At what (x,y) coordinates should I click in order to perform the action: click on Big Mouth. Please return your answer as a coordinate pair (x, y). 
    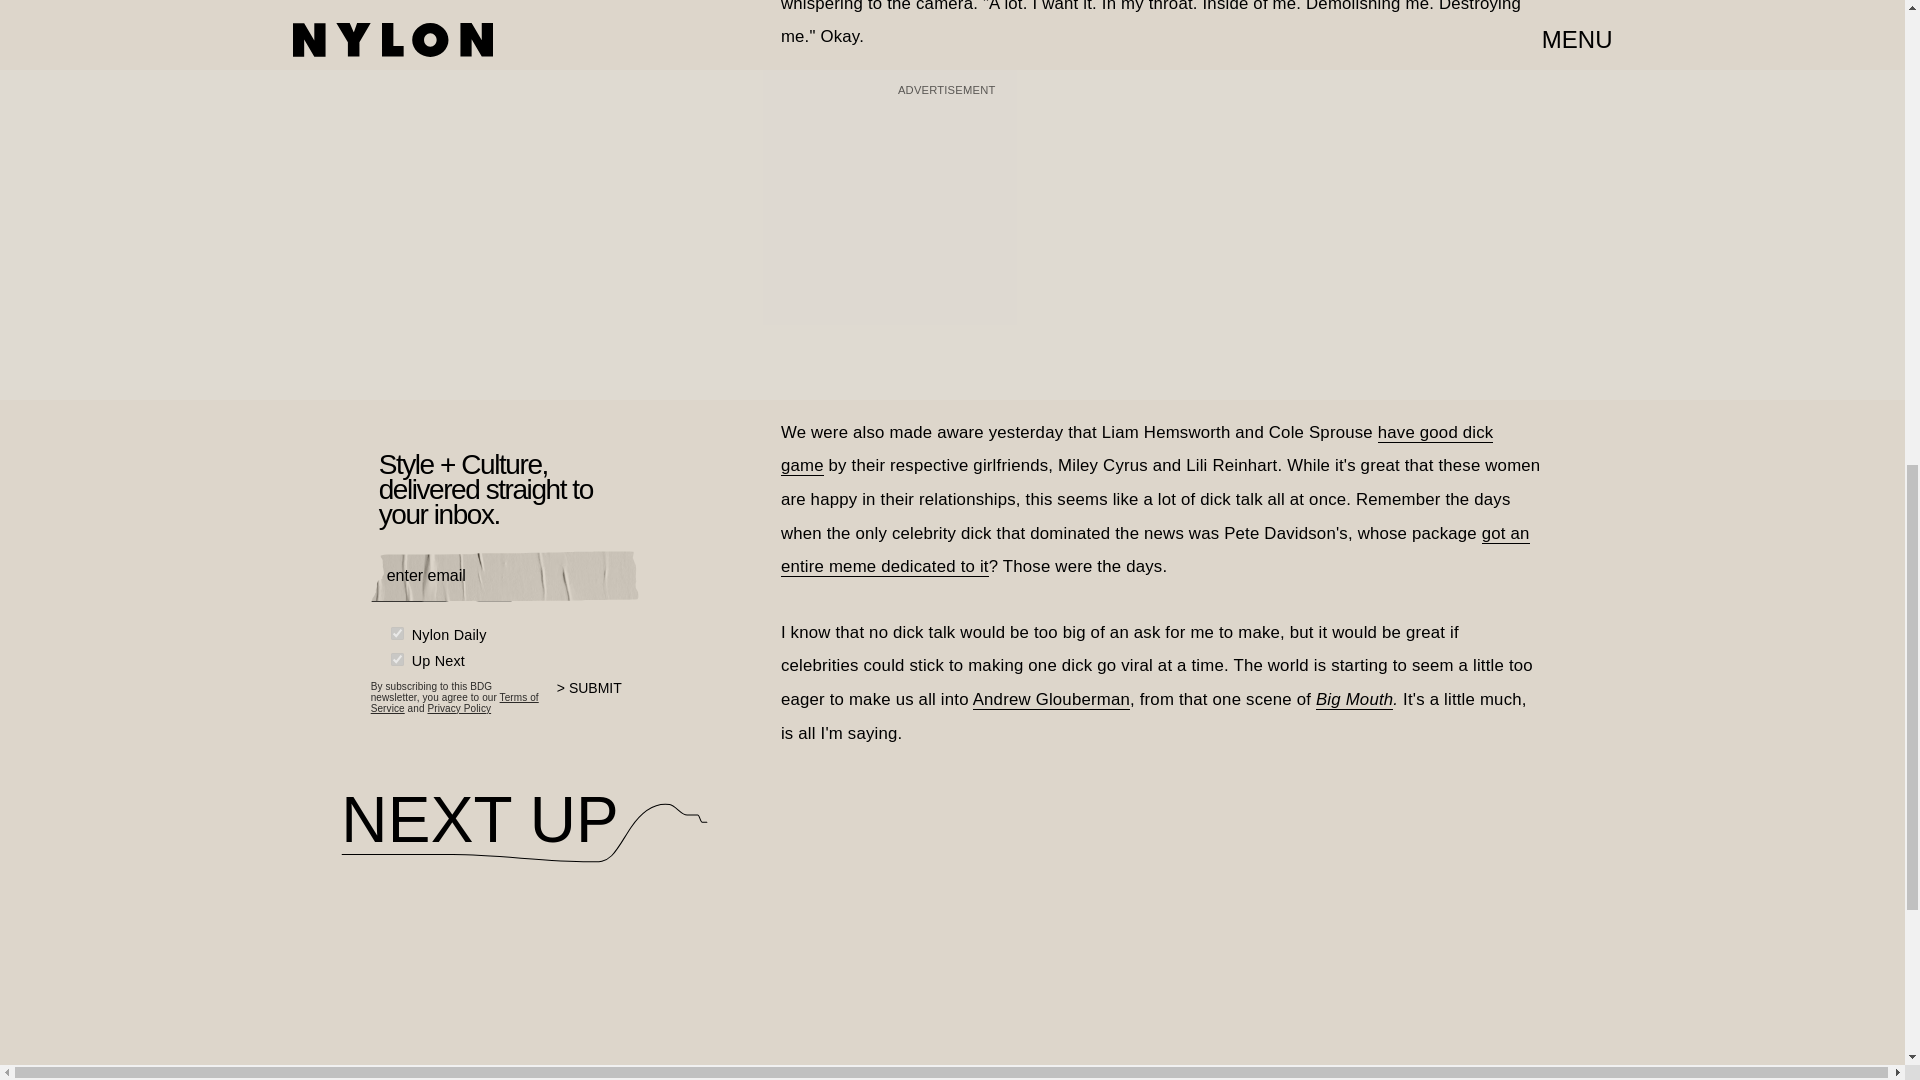
    Looking at the image, I should click on (1354, 700).